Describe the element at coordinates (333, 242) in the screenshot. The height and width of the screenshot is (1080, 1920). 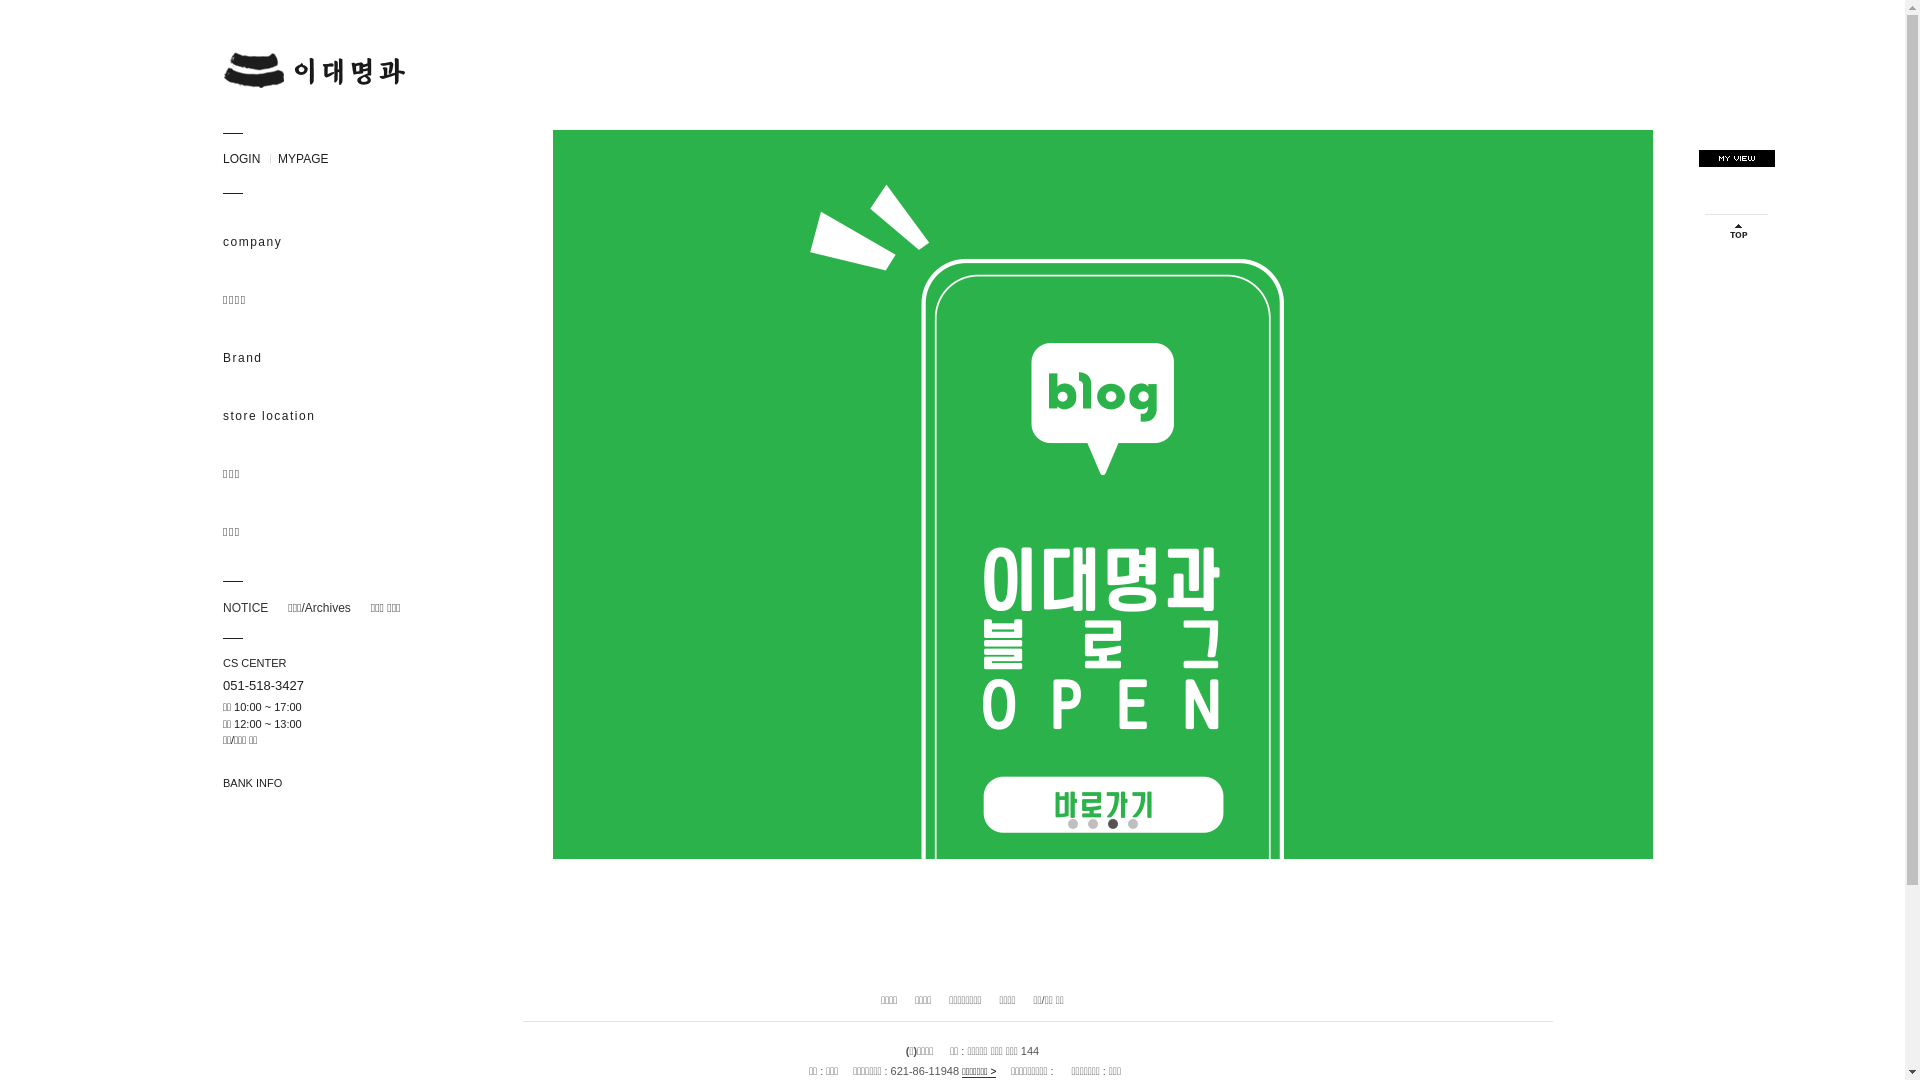
I see `company` at that location.